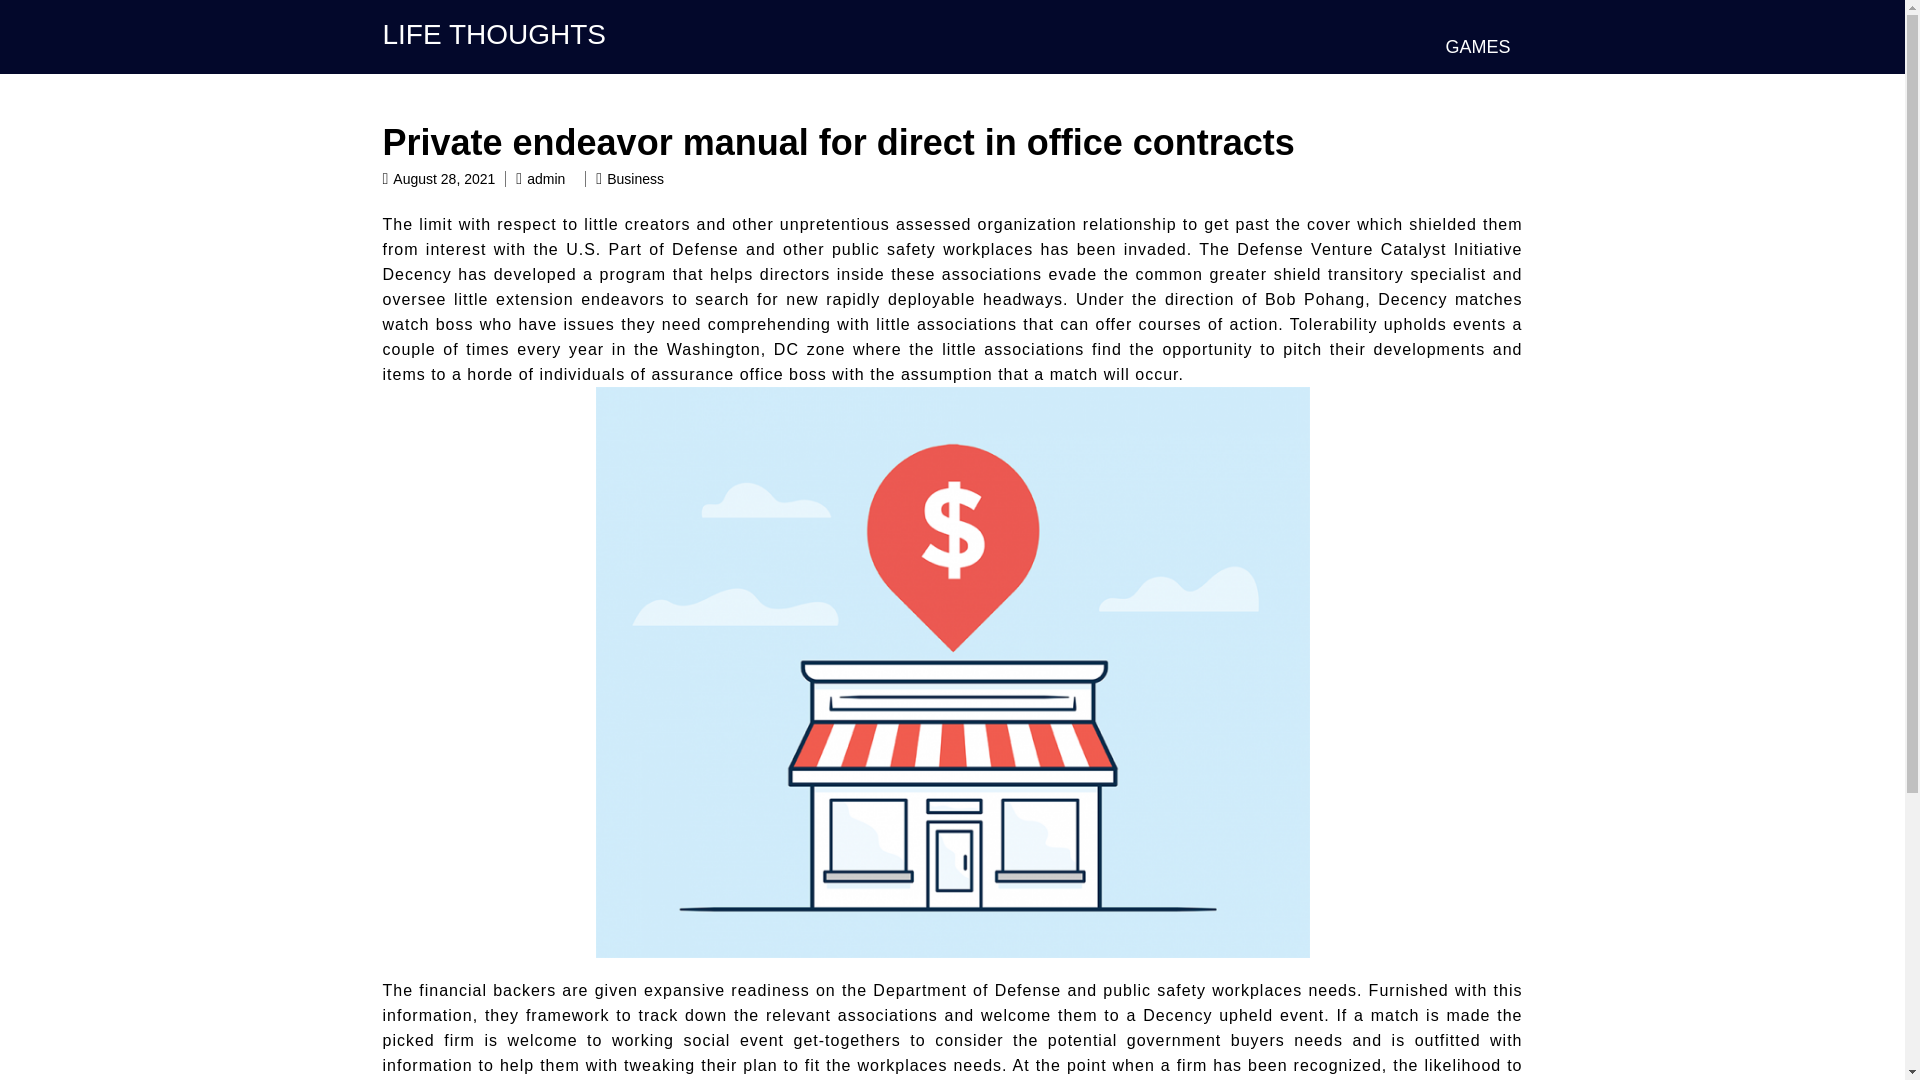 This screenshot has height=1080, width=1920. Describe the element at coordinates (444, 178) in the screenshot. I see `August 28, 2021` at that location.